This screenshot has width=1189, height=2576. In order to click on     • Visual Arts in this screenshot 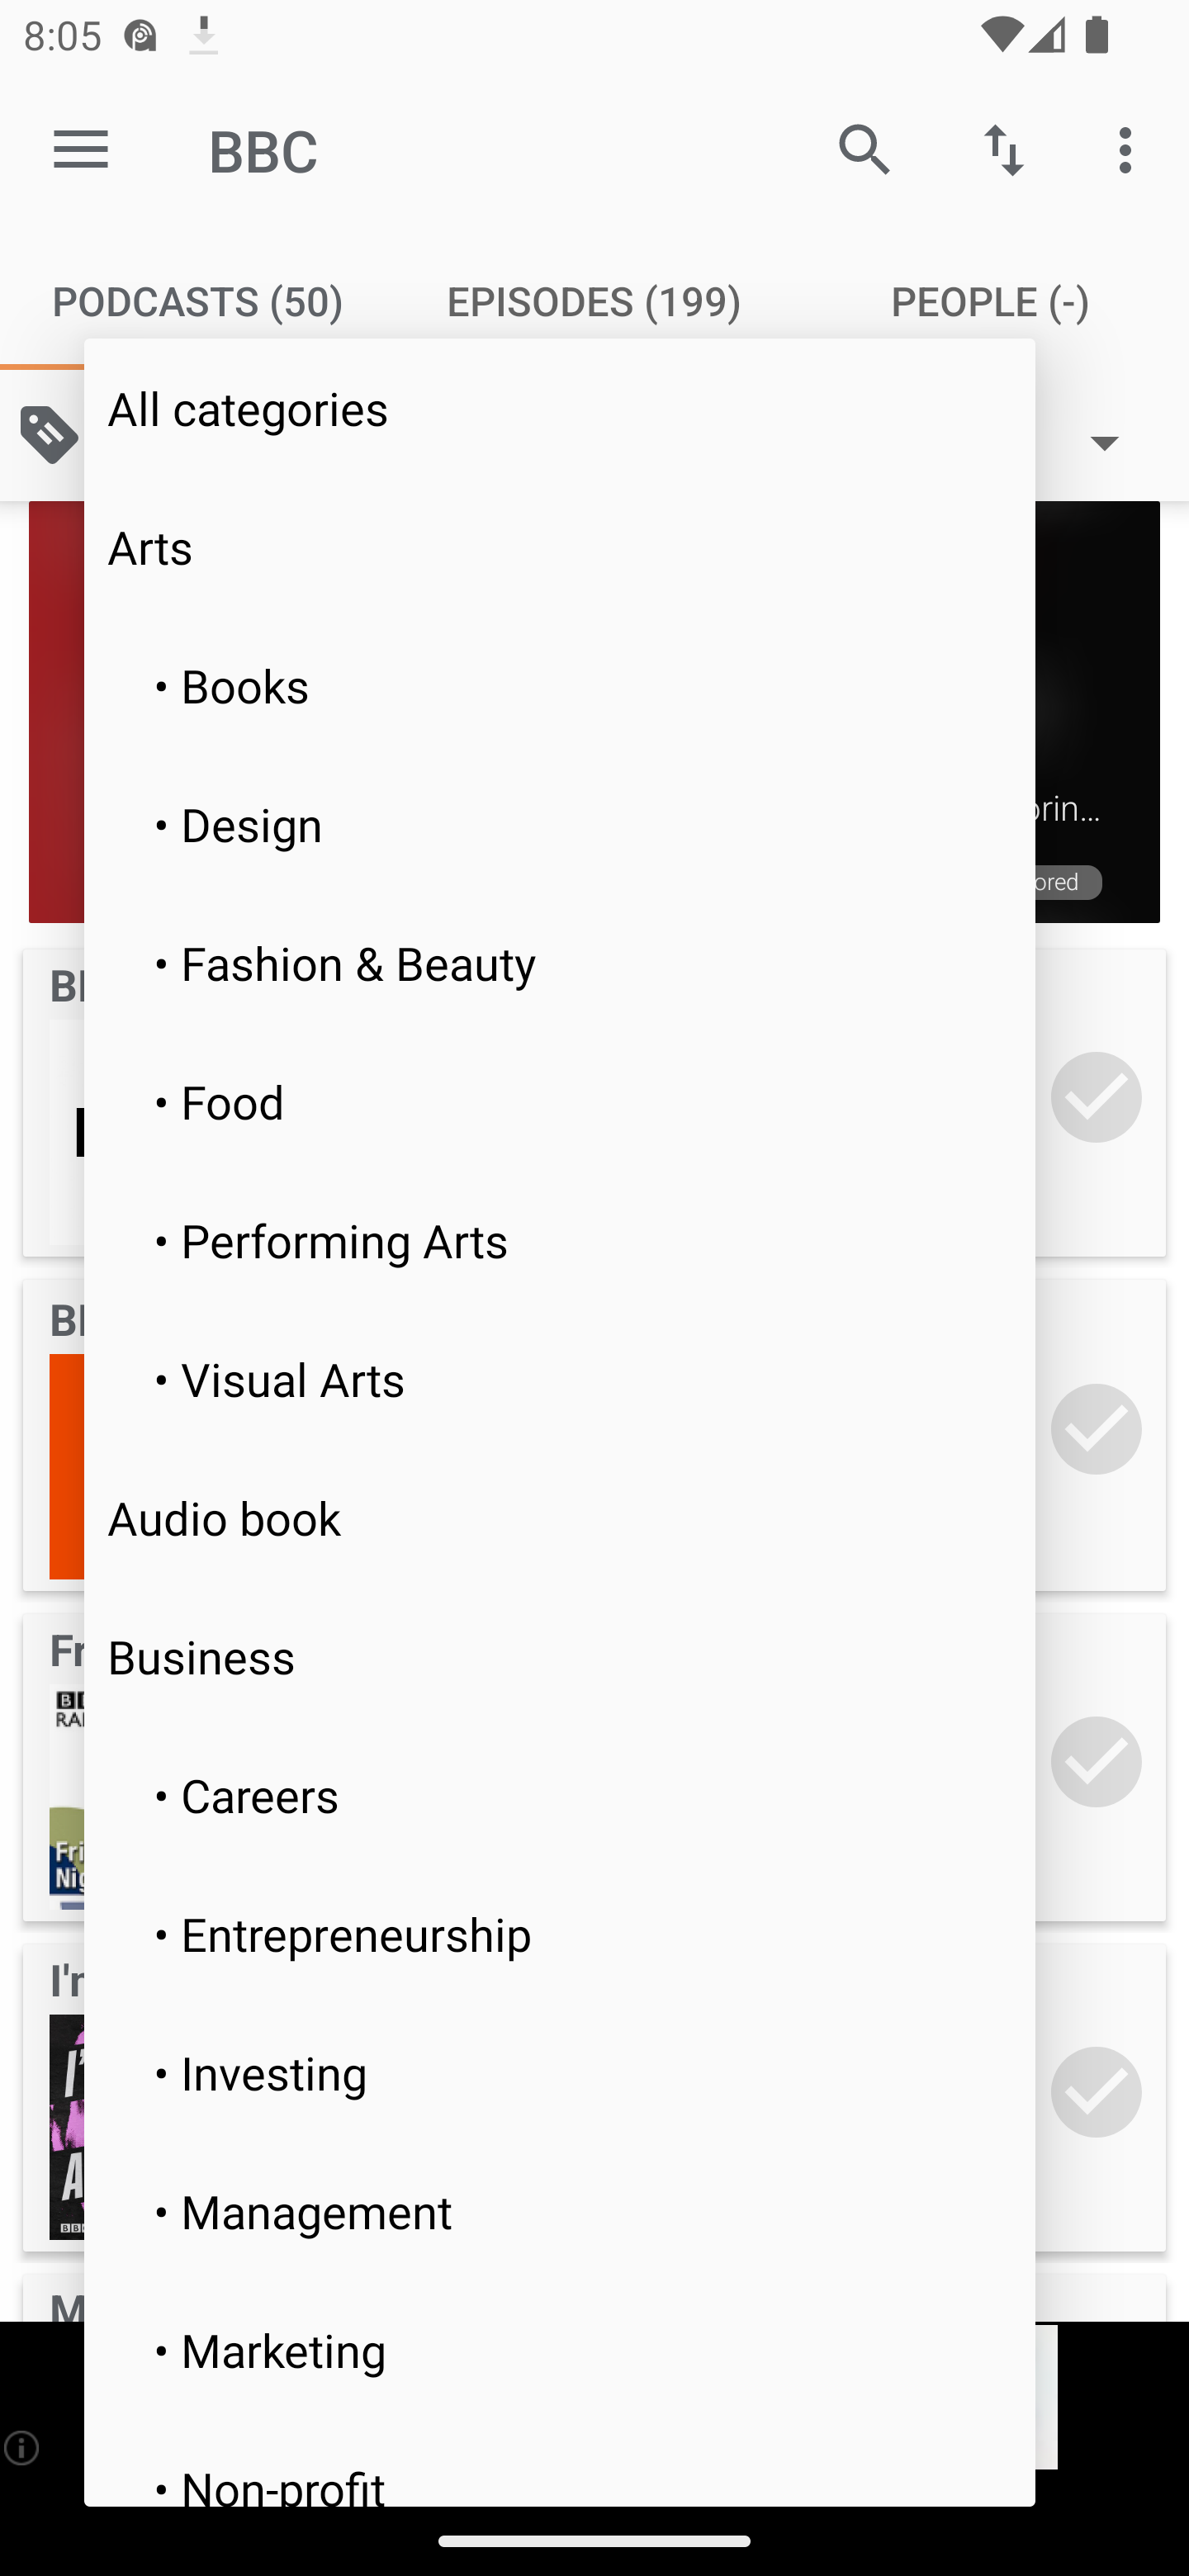, I will do `click(560, 1377)`.